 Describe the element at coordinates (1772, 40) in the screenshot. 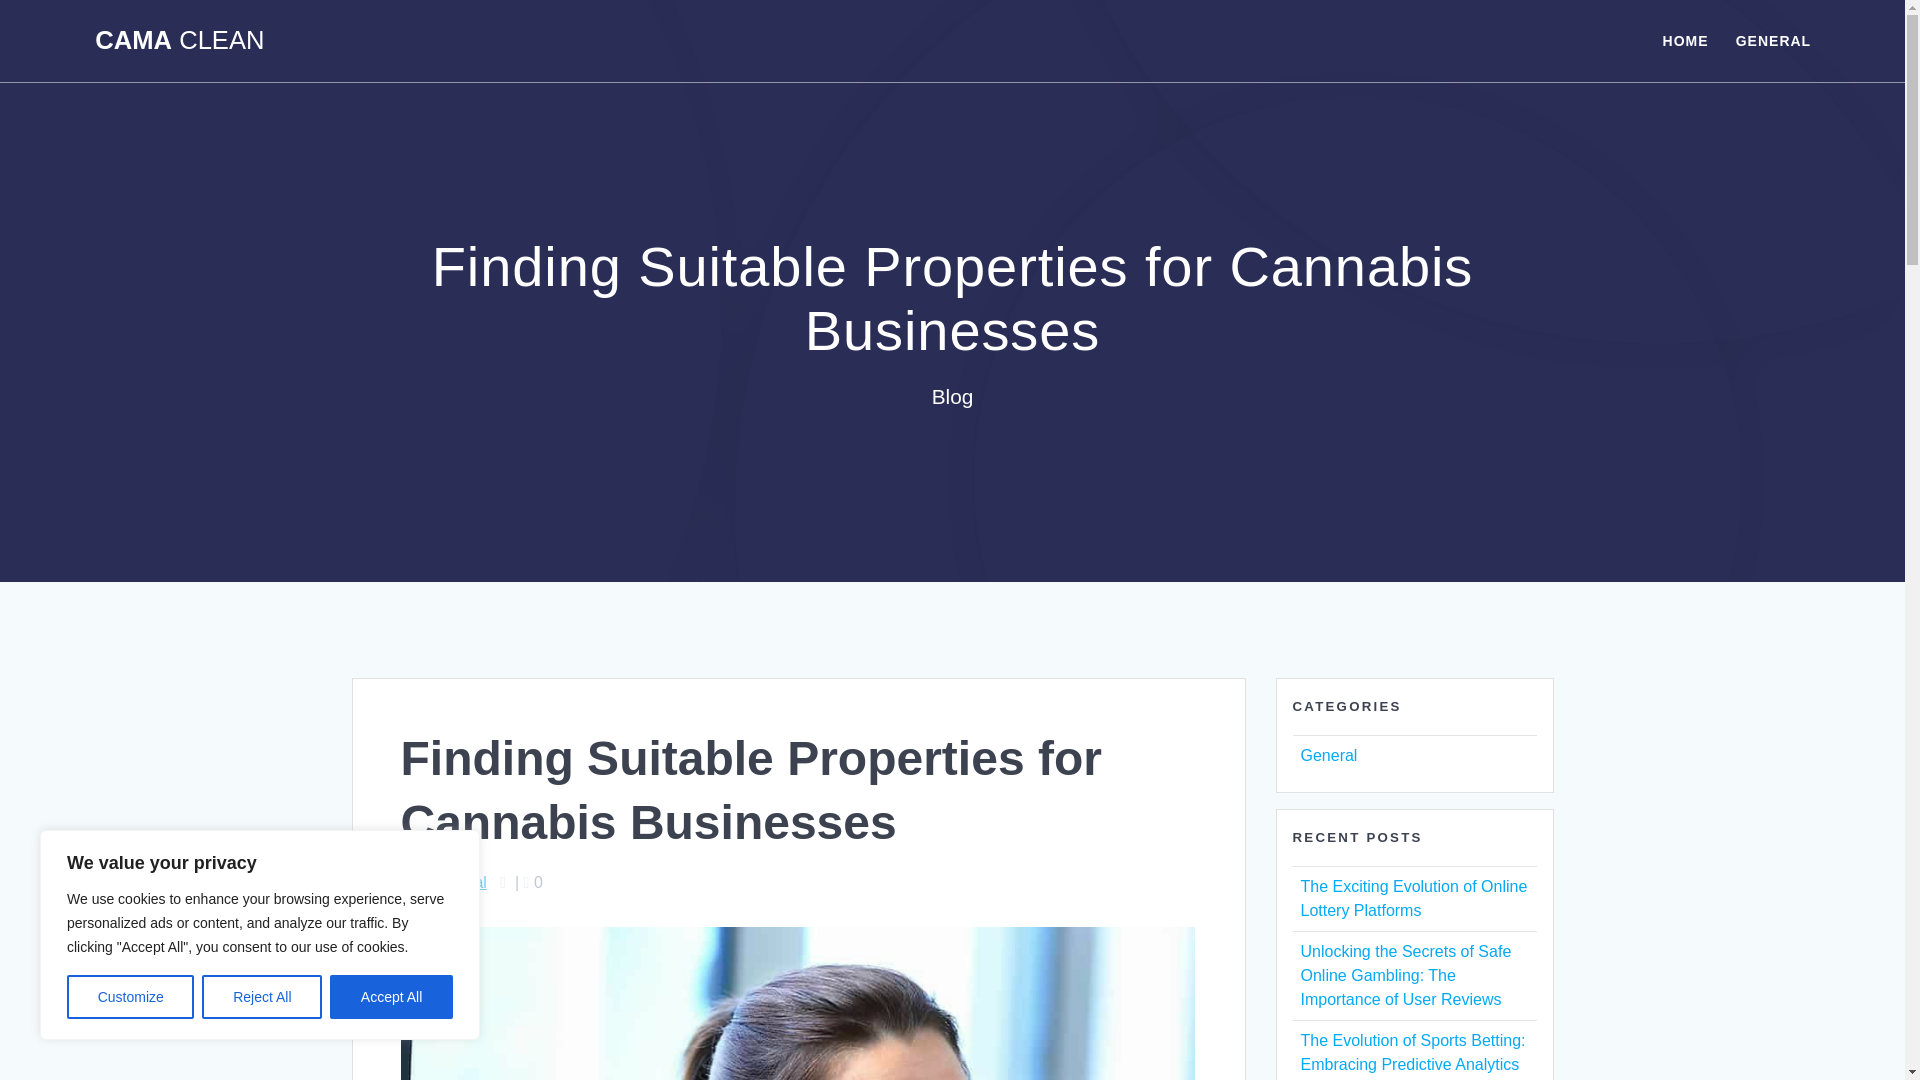

I see `GENERAL` at that location.